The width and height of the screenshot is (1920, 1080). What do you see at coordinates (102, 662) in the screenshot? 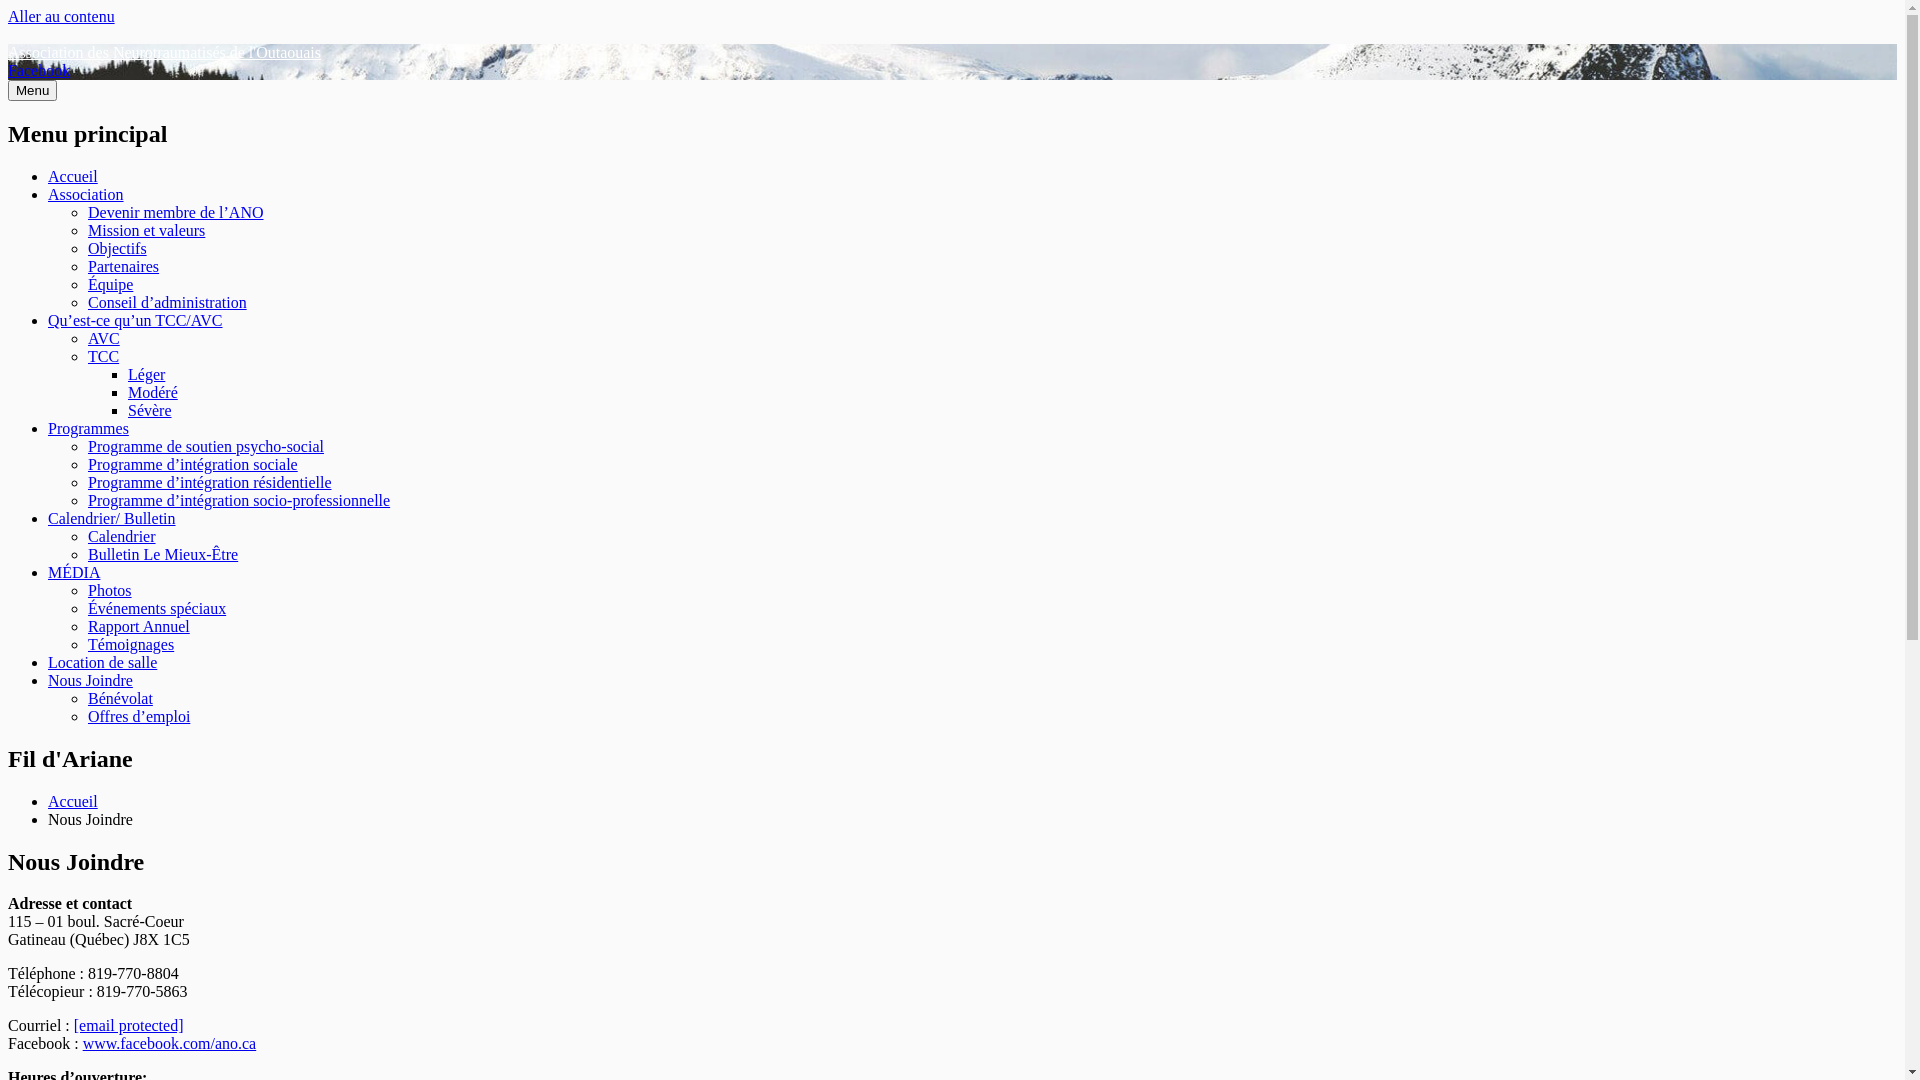
I see `Location de salle` at bounding box center [102, 662].